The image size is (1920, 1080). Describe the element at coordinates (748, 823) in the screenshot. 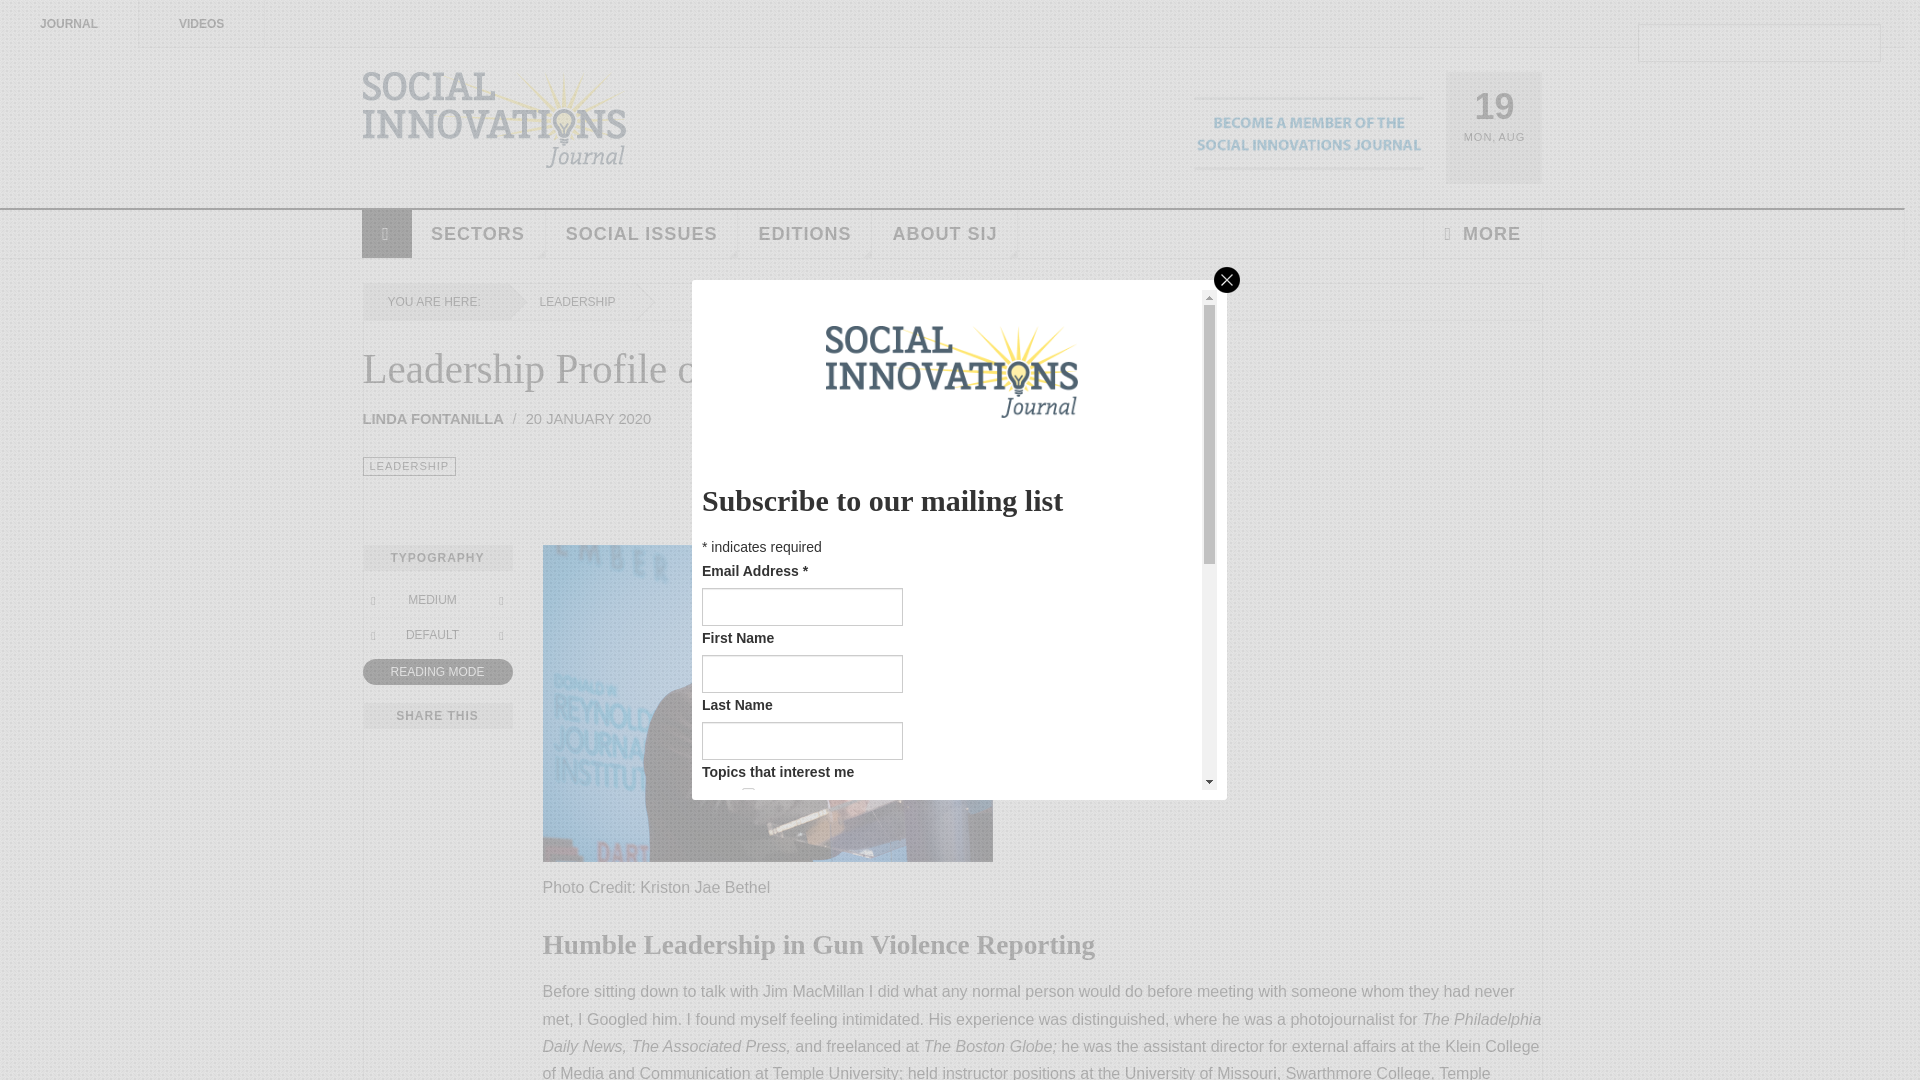

I see `2` at that location.